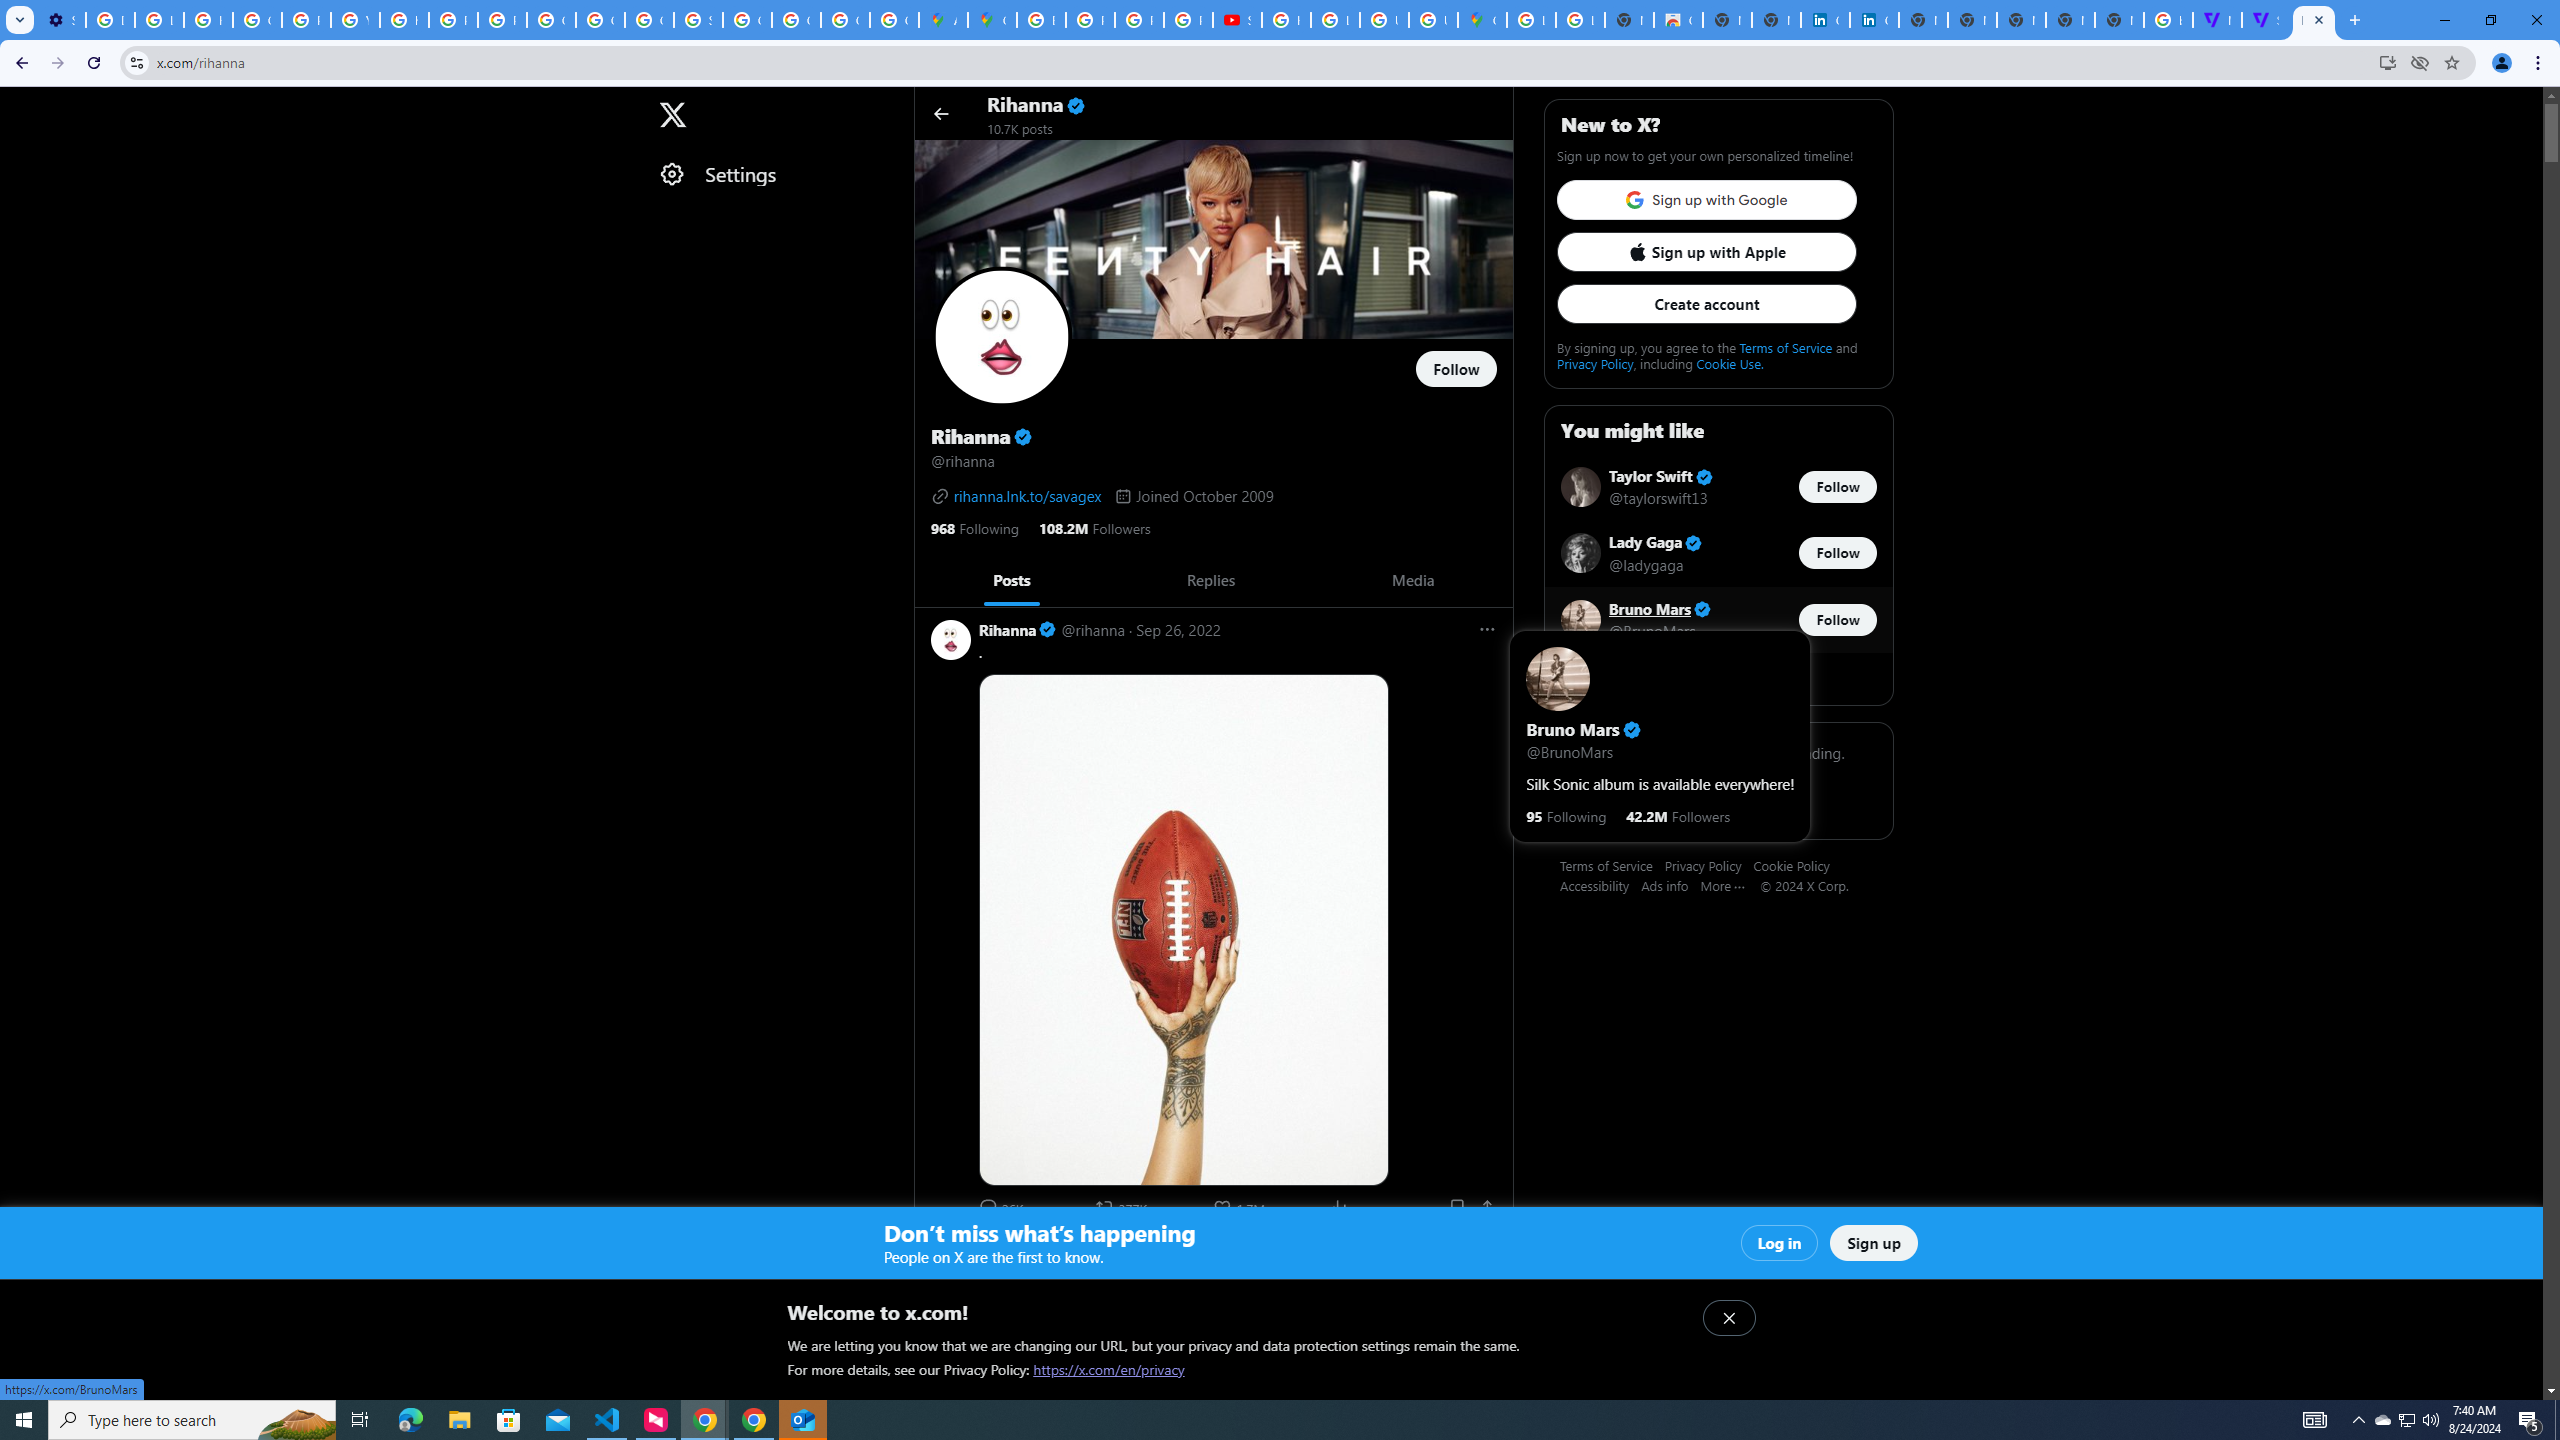 The height and width of the screenshot is (1440, 2560). I want to click on Bookmark, so click(1456, 1207).